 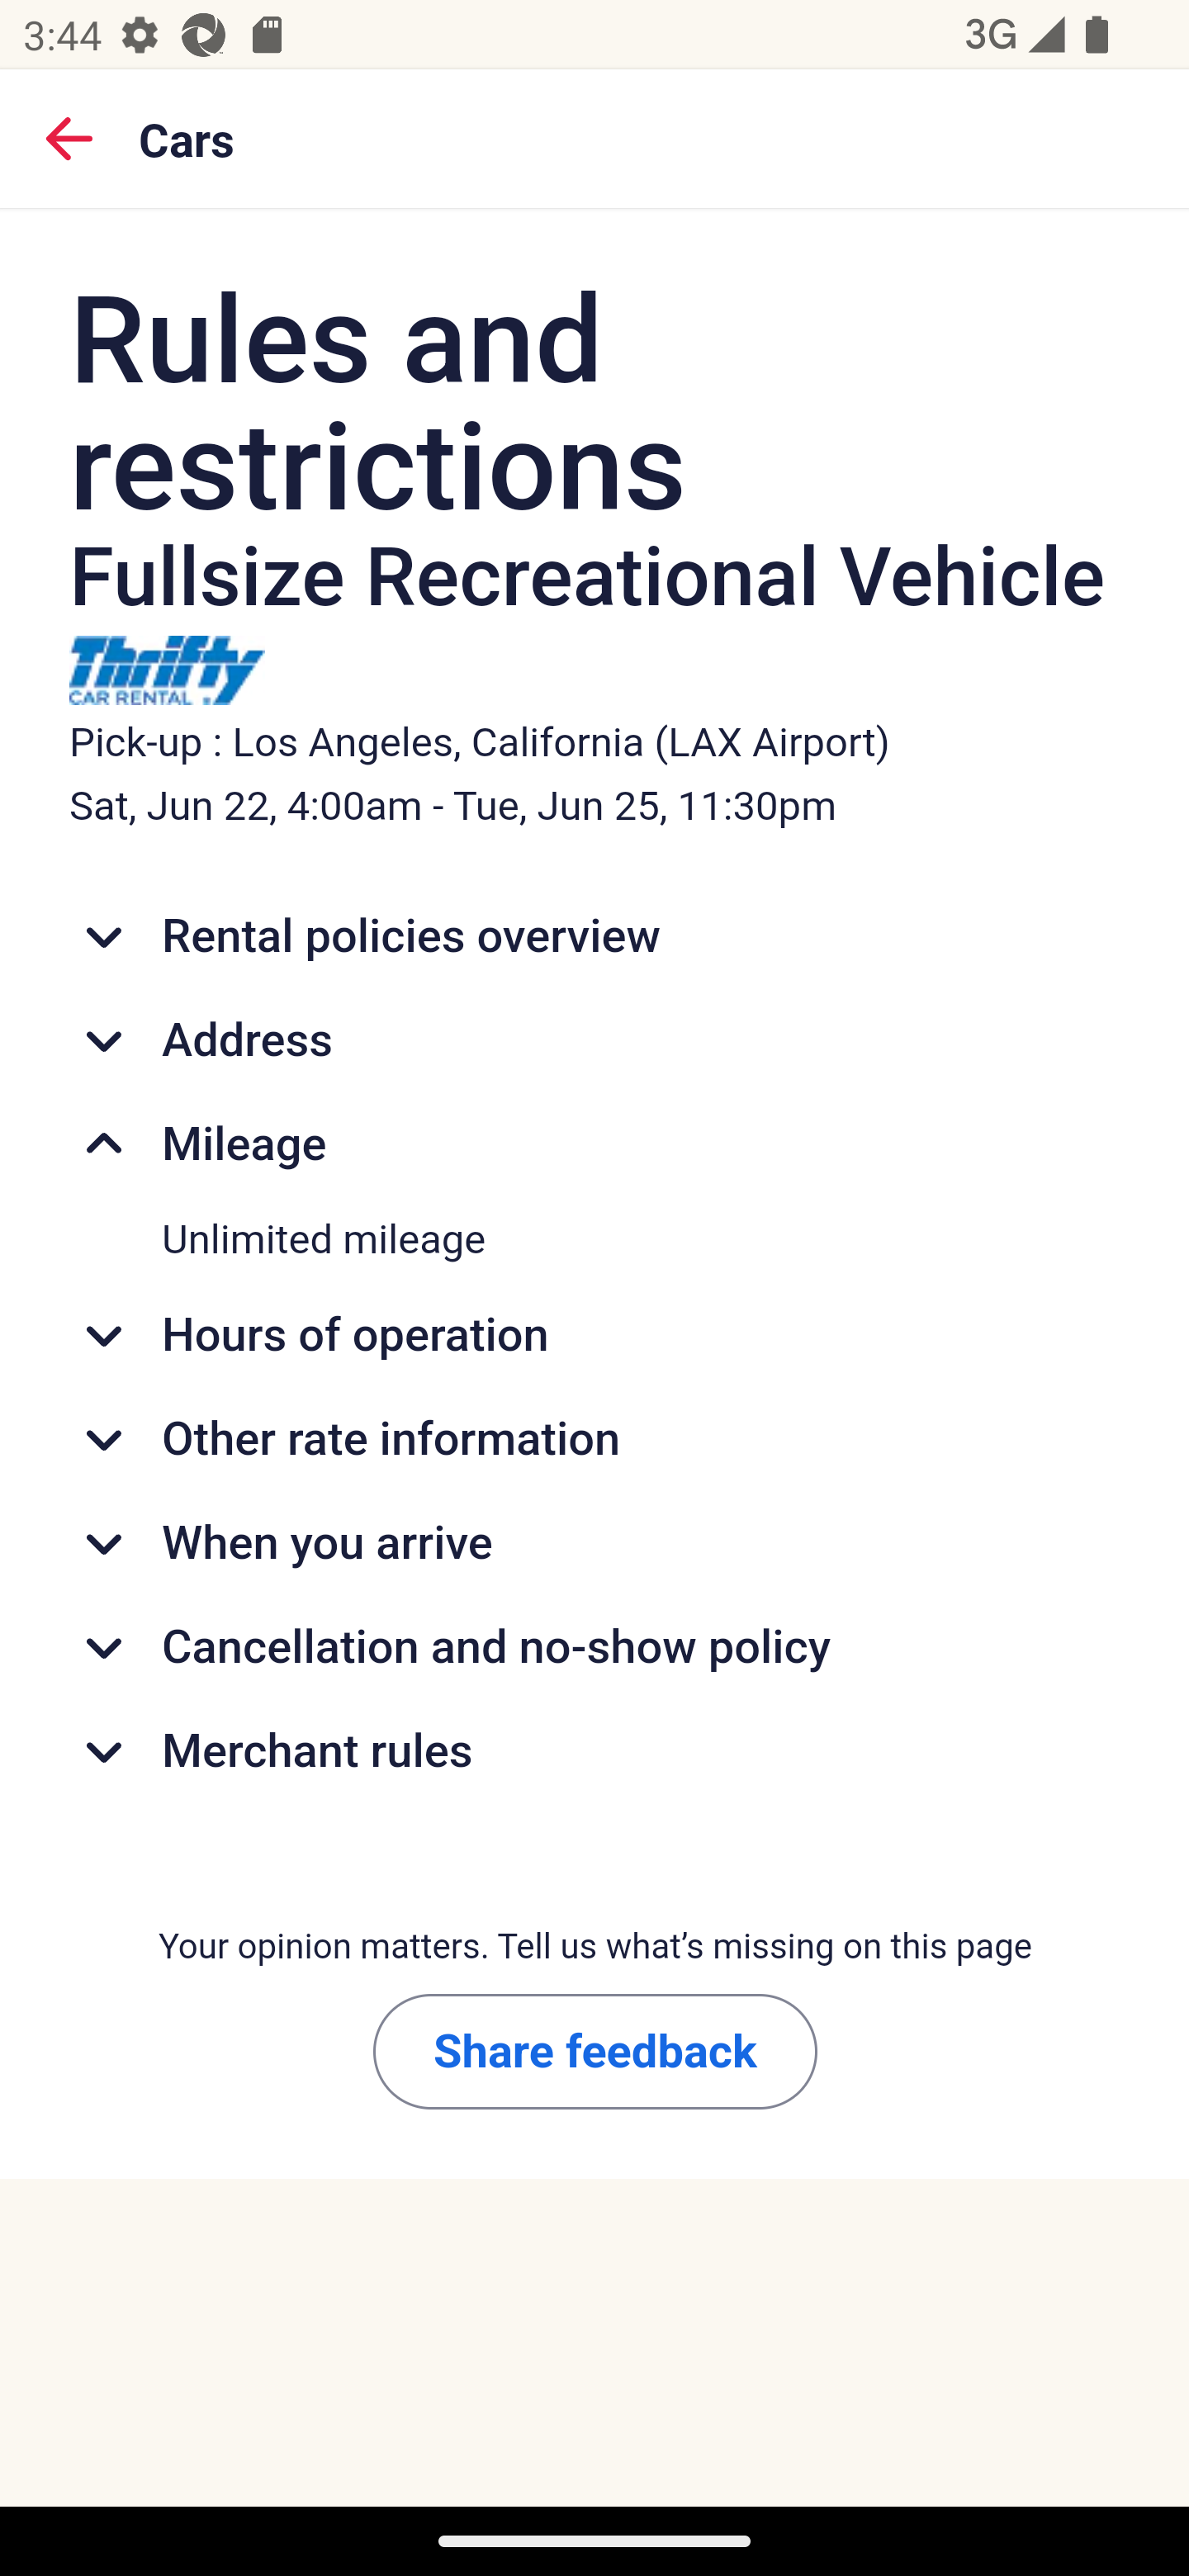 I want to click on Hours of operation, so click(x=596, y=1336).